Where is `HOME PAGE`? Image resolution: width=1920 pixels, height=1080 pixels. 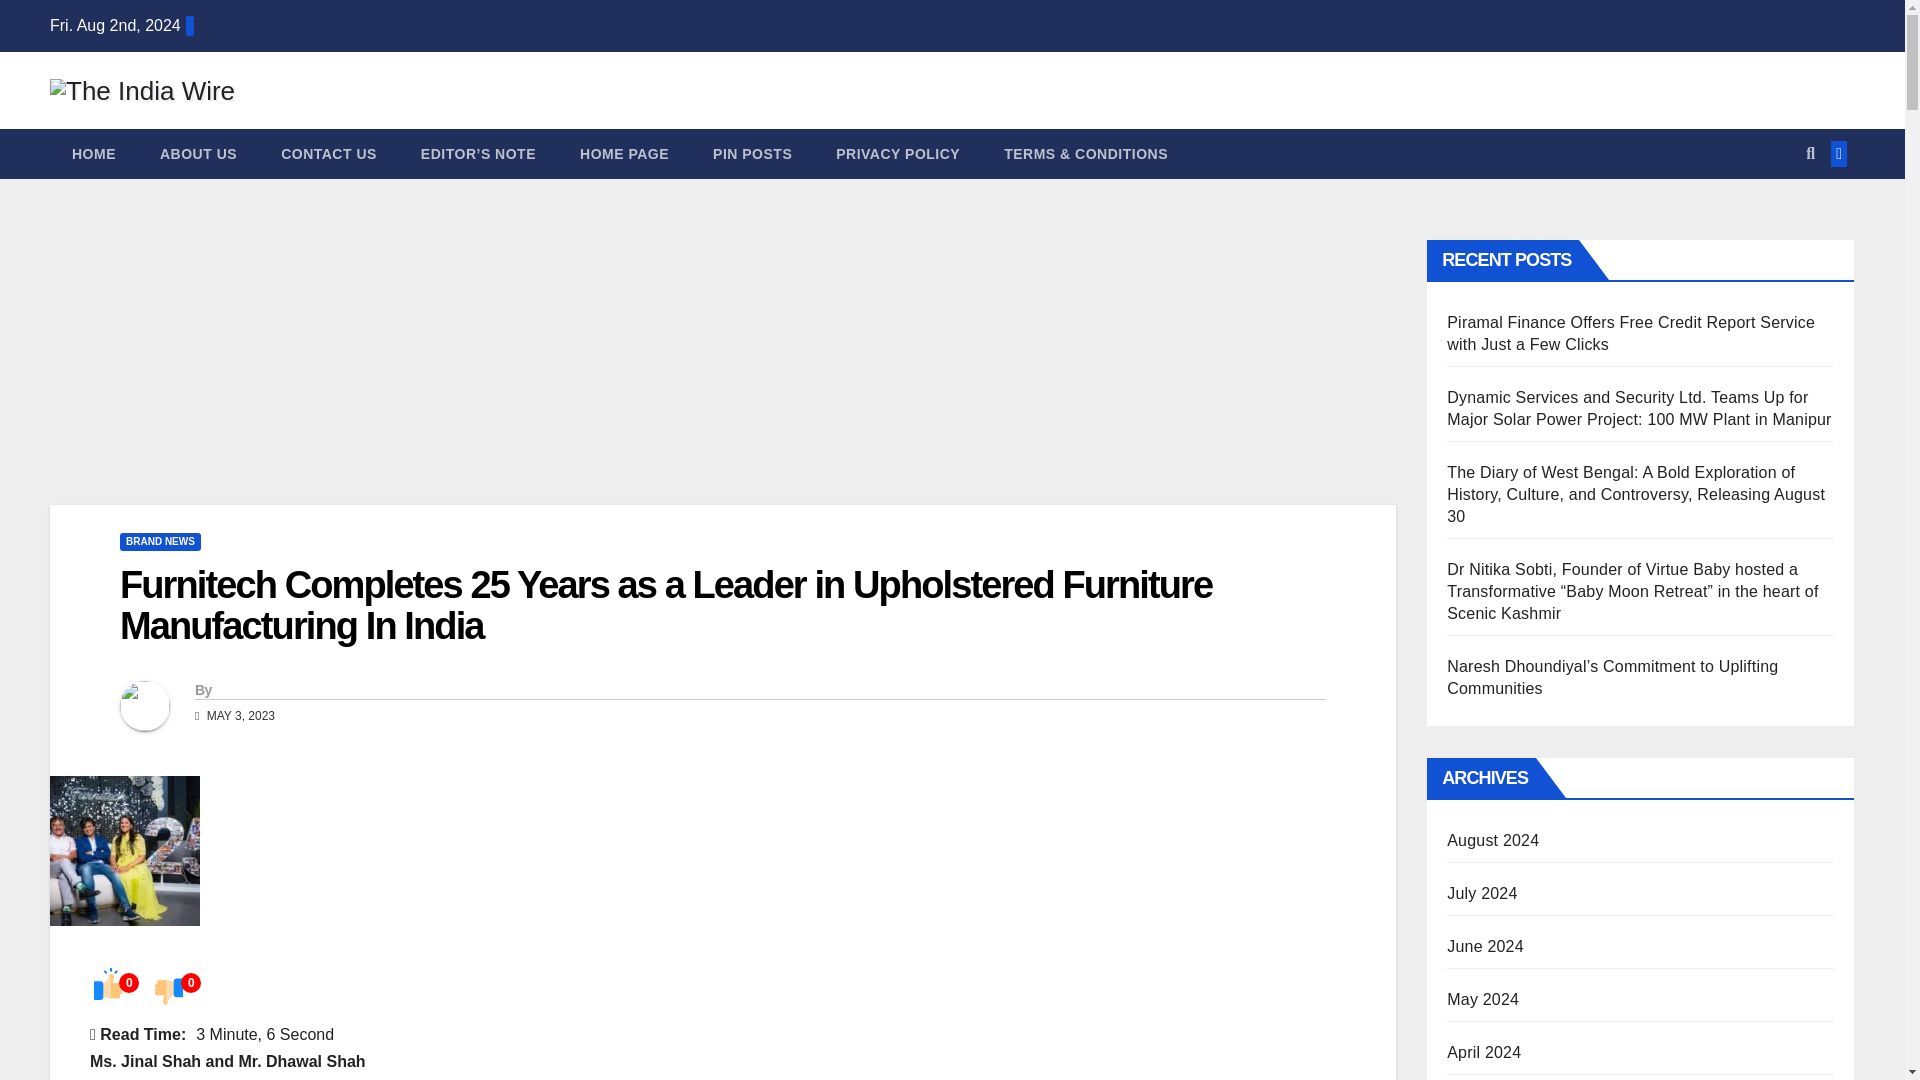 HOME PAGE is located at coordinates (624, 154).